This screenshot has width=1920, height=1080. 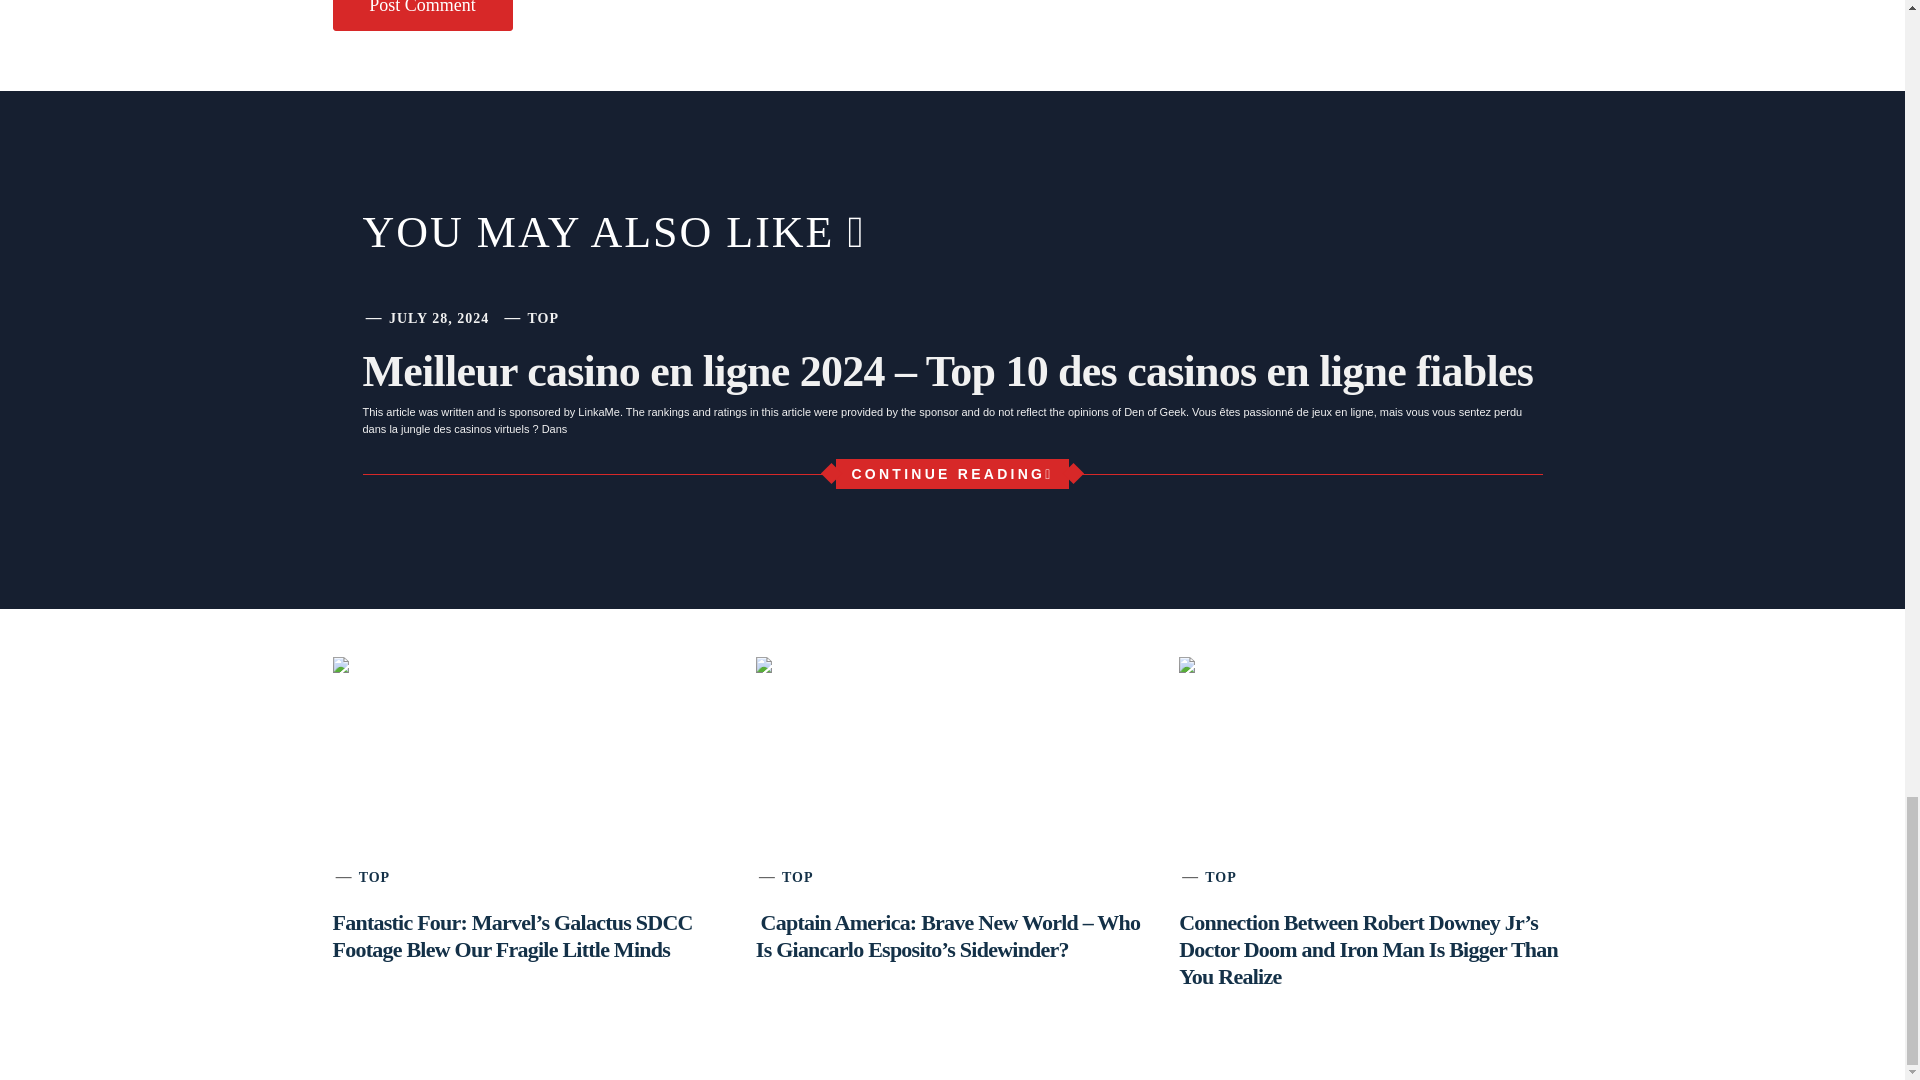 What do you see at coordinates (542, 317) in the screenshot?
I see `TOP` at bounding box center [542, 317].